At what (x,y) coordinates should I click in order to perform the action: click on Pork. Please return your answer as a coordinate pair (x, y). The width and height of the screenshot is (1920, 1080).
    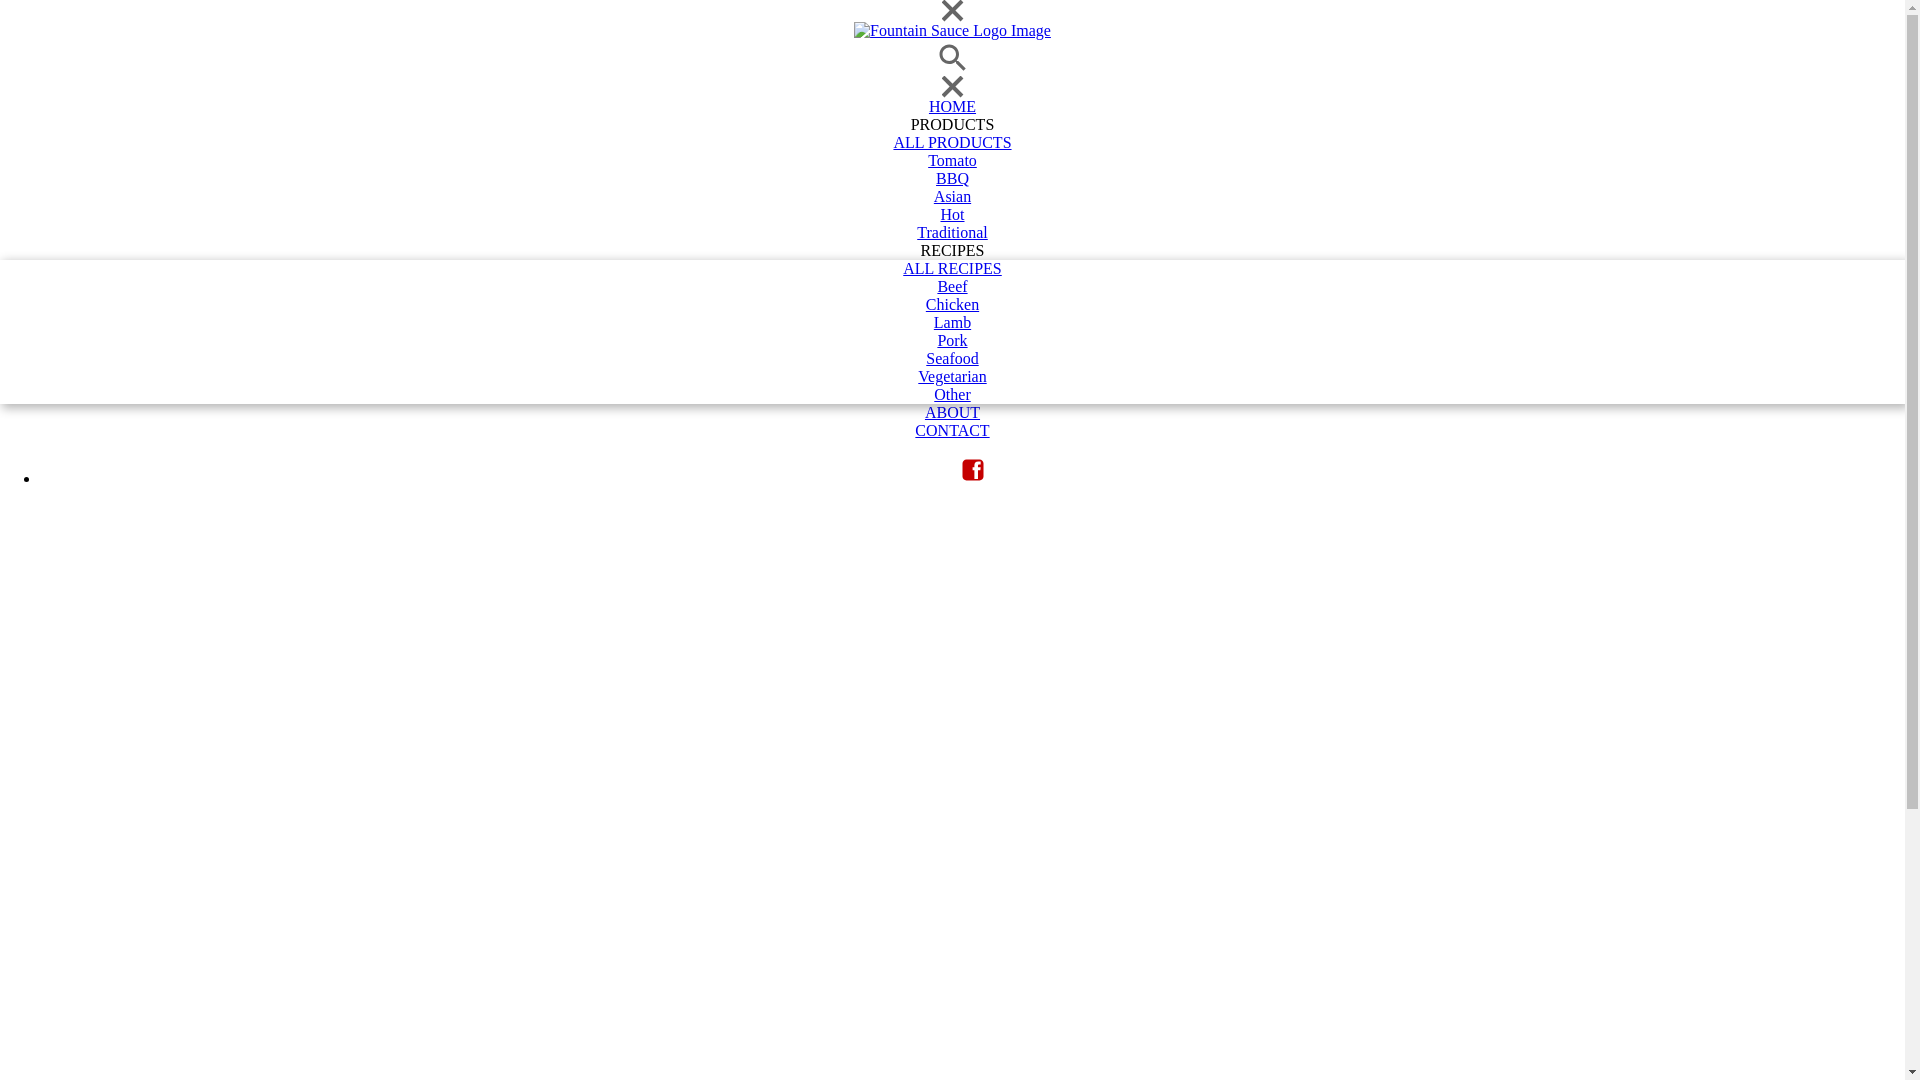
    Looking at the image, I should click on (952, 341).